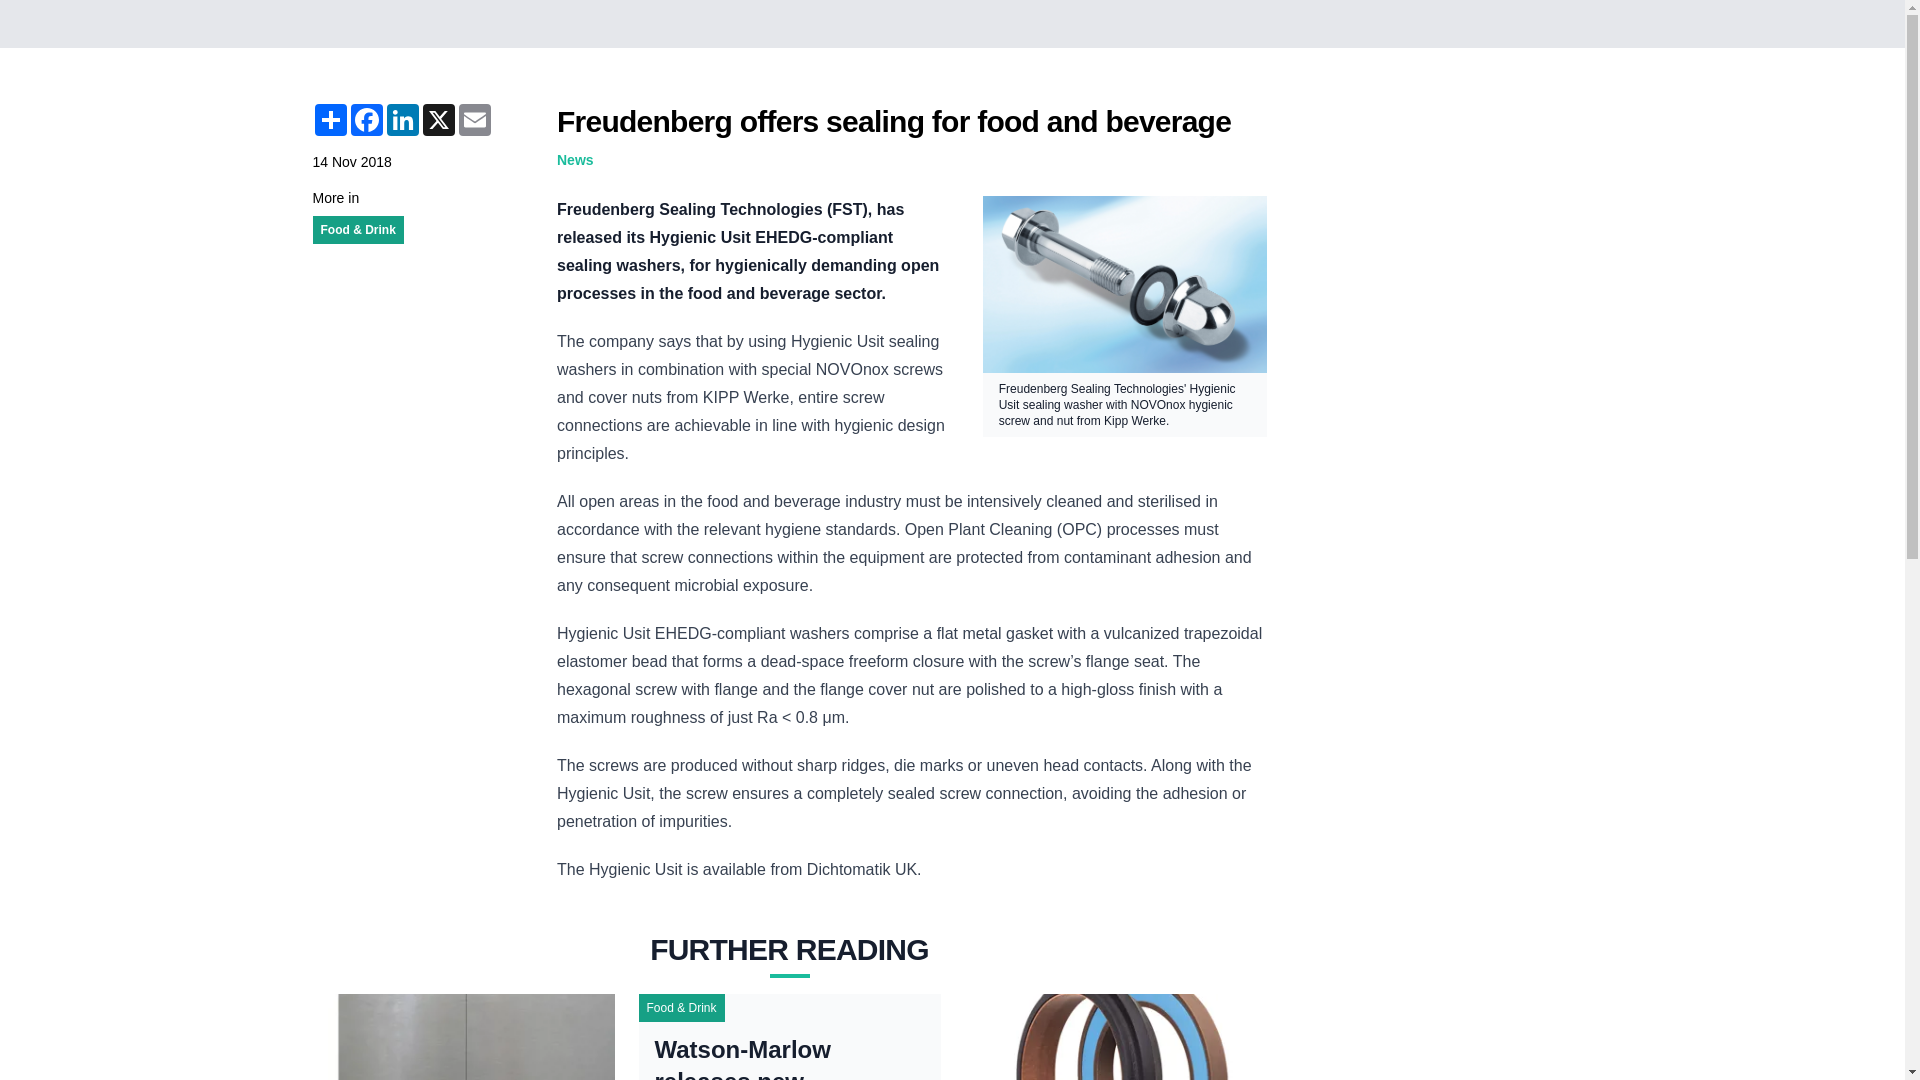  I want to click on LinkedIn, so click(402, 120).